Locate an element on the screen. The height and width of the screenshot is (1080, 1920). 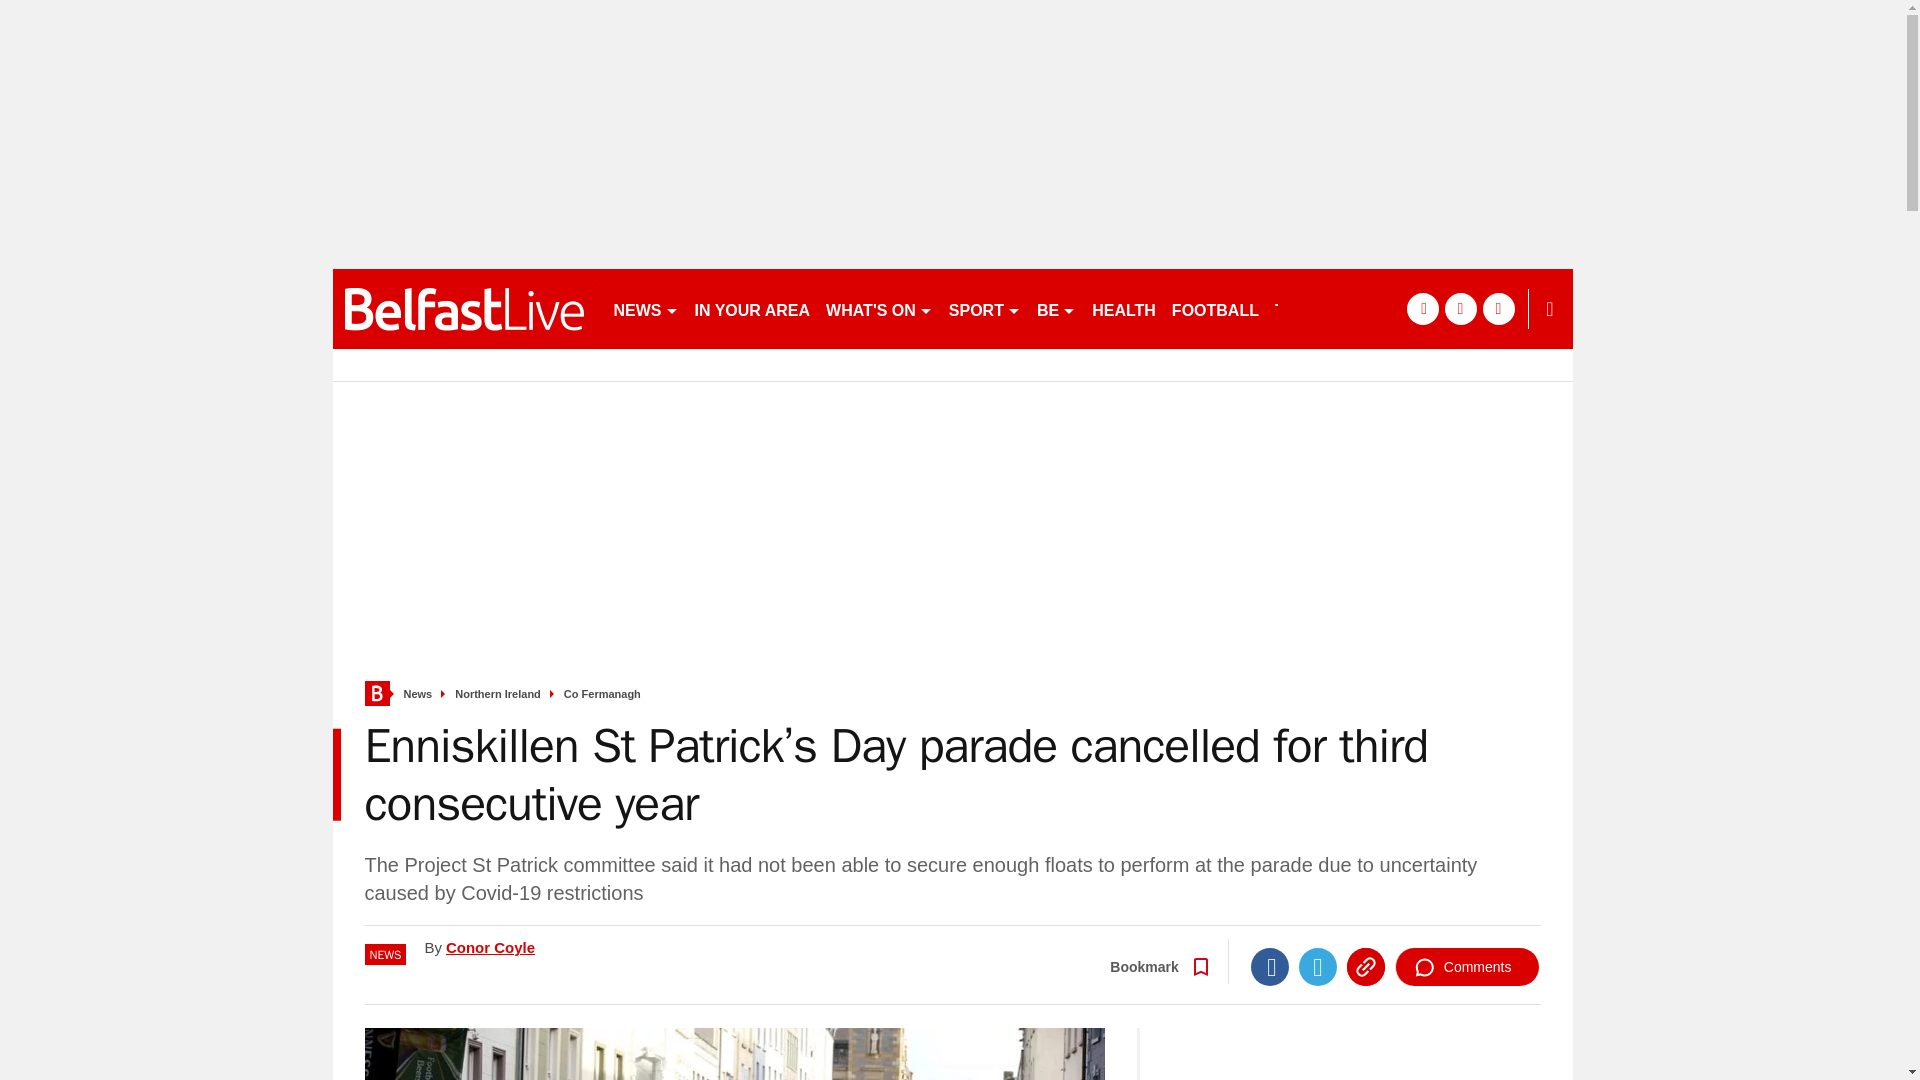
instagram is located at coordinates (1392, 308).